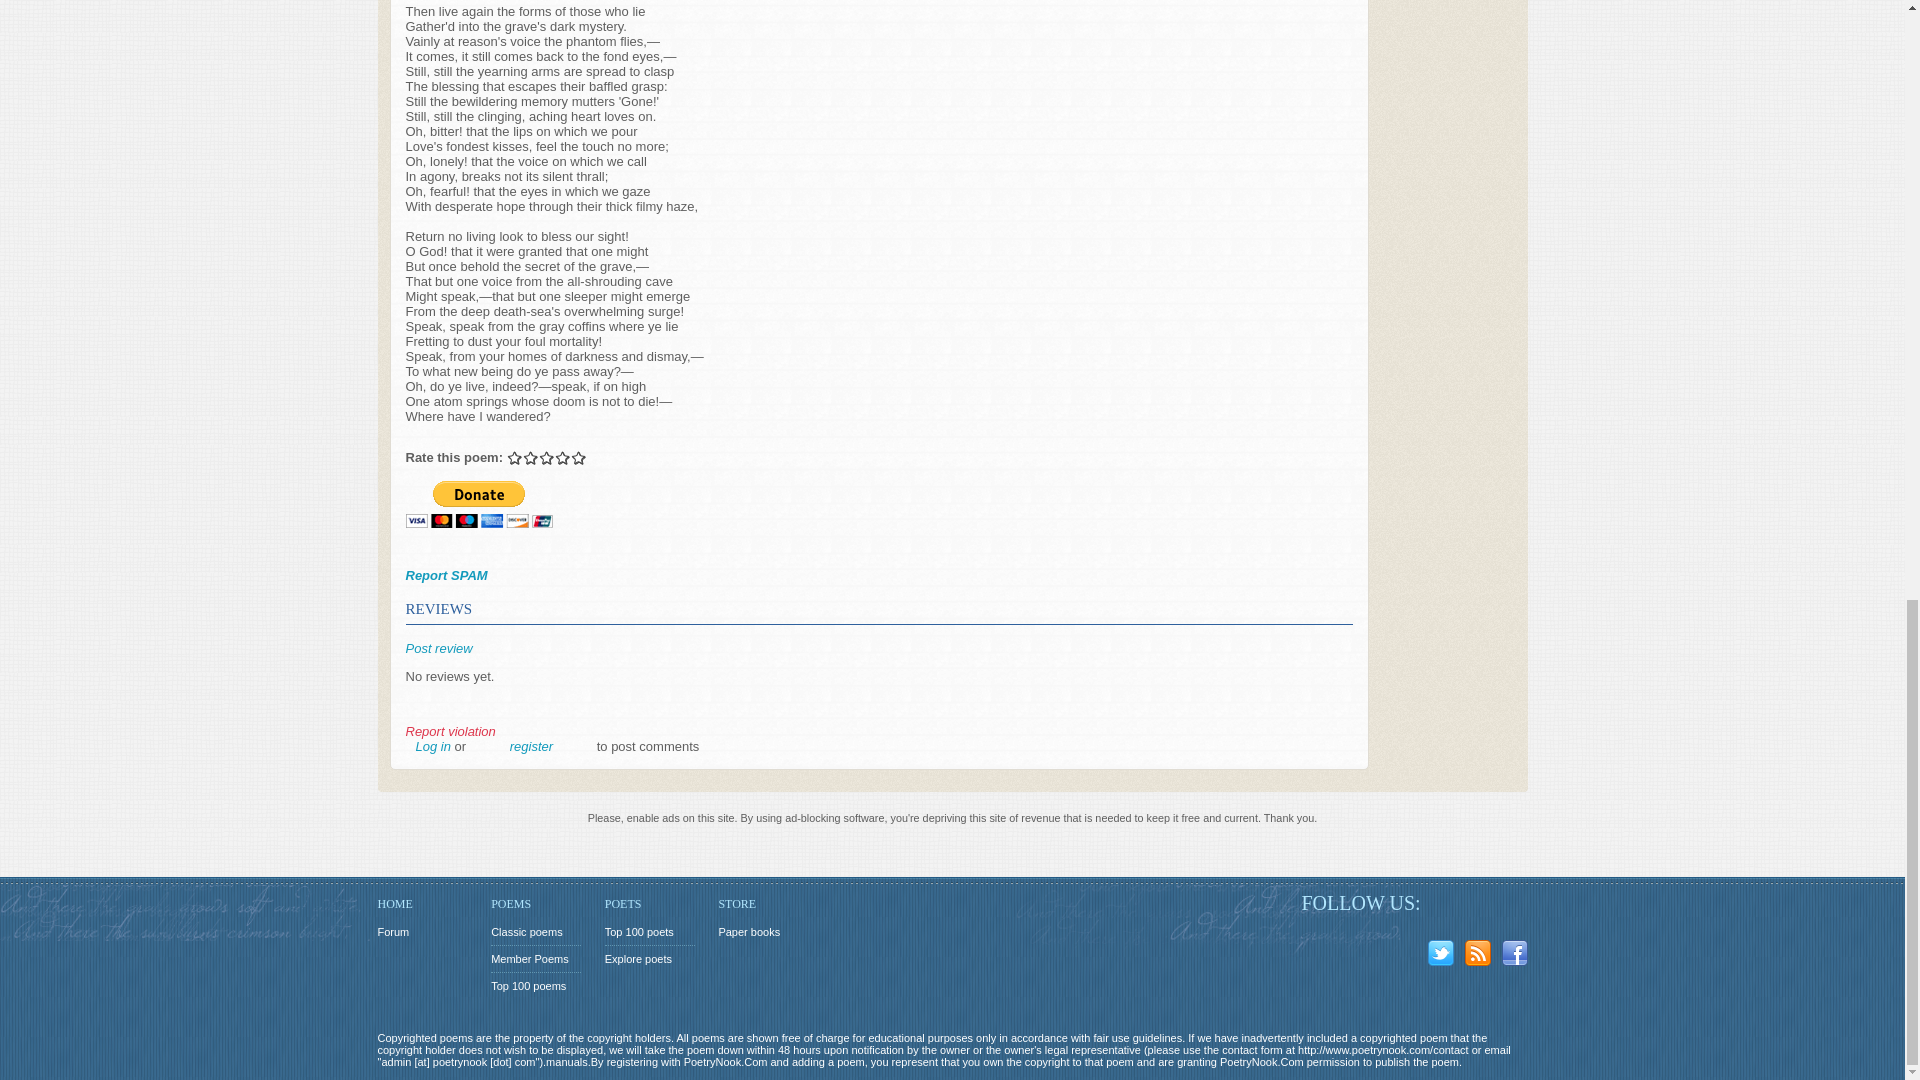  I want to click on Follow Poetry Nook on Facebook, so click(1518, 956).